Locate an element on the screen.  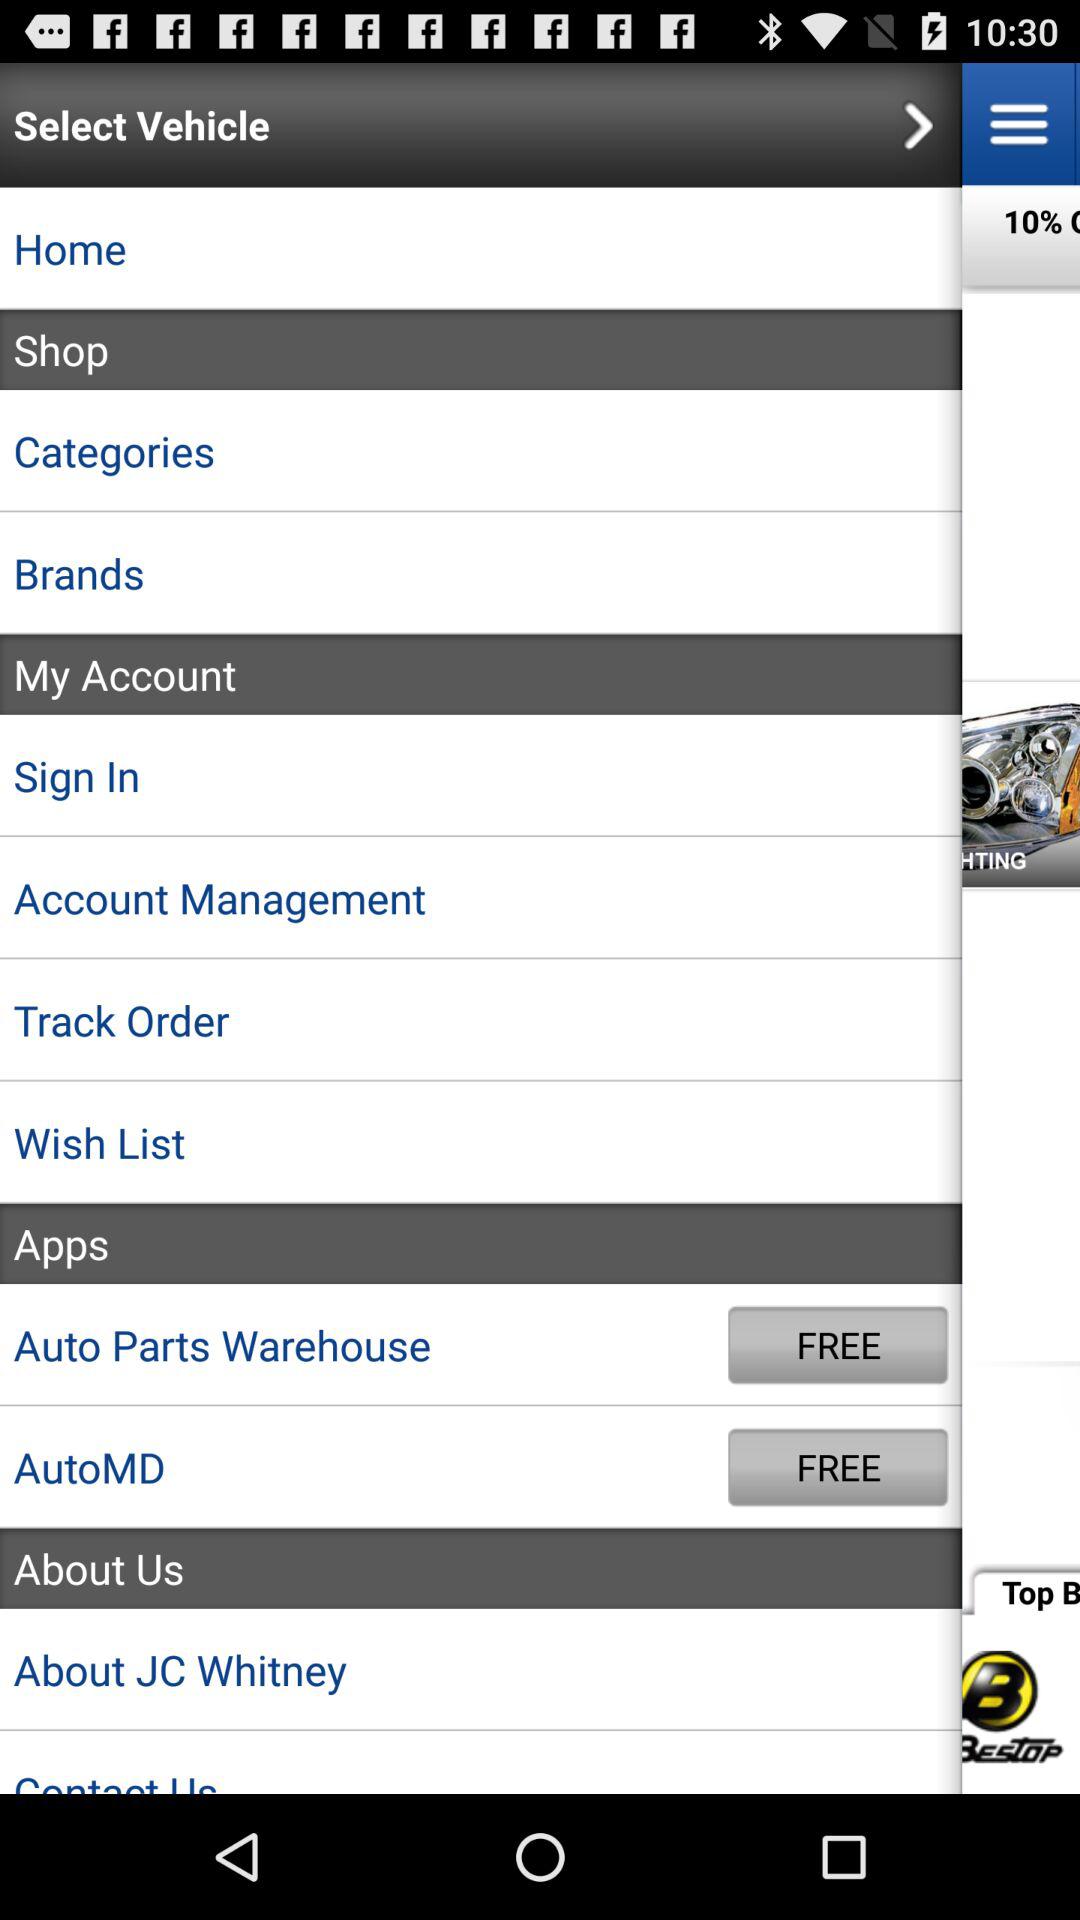
turn off the app above the automd is located at coordinates (364, 1344).